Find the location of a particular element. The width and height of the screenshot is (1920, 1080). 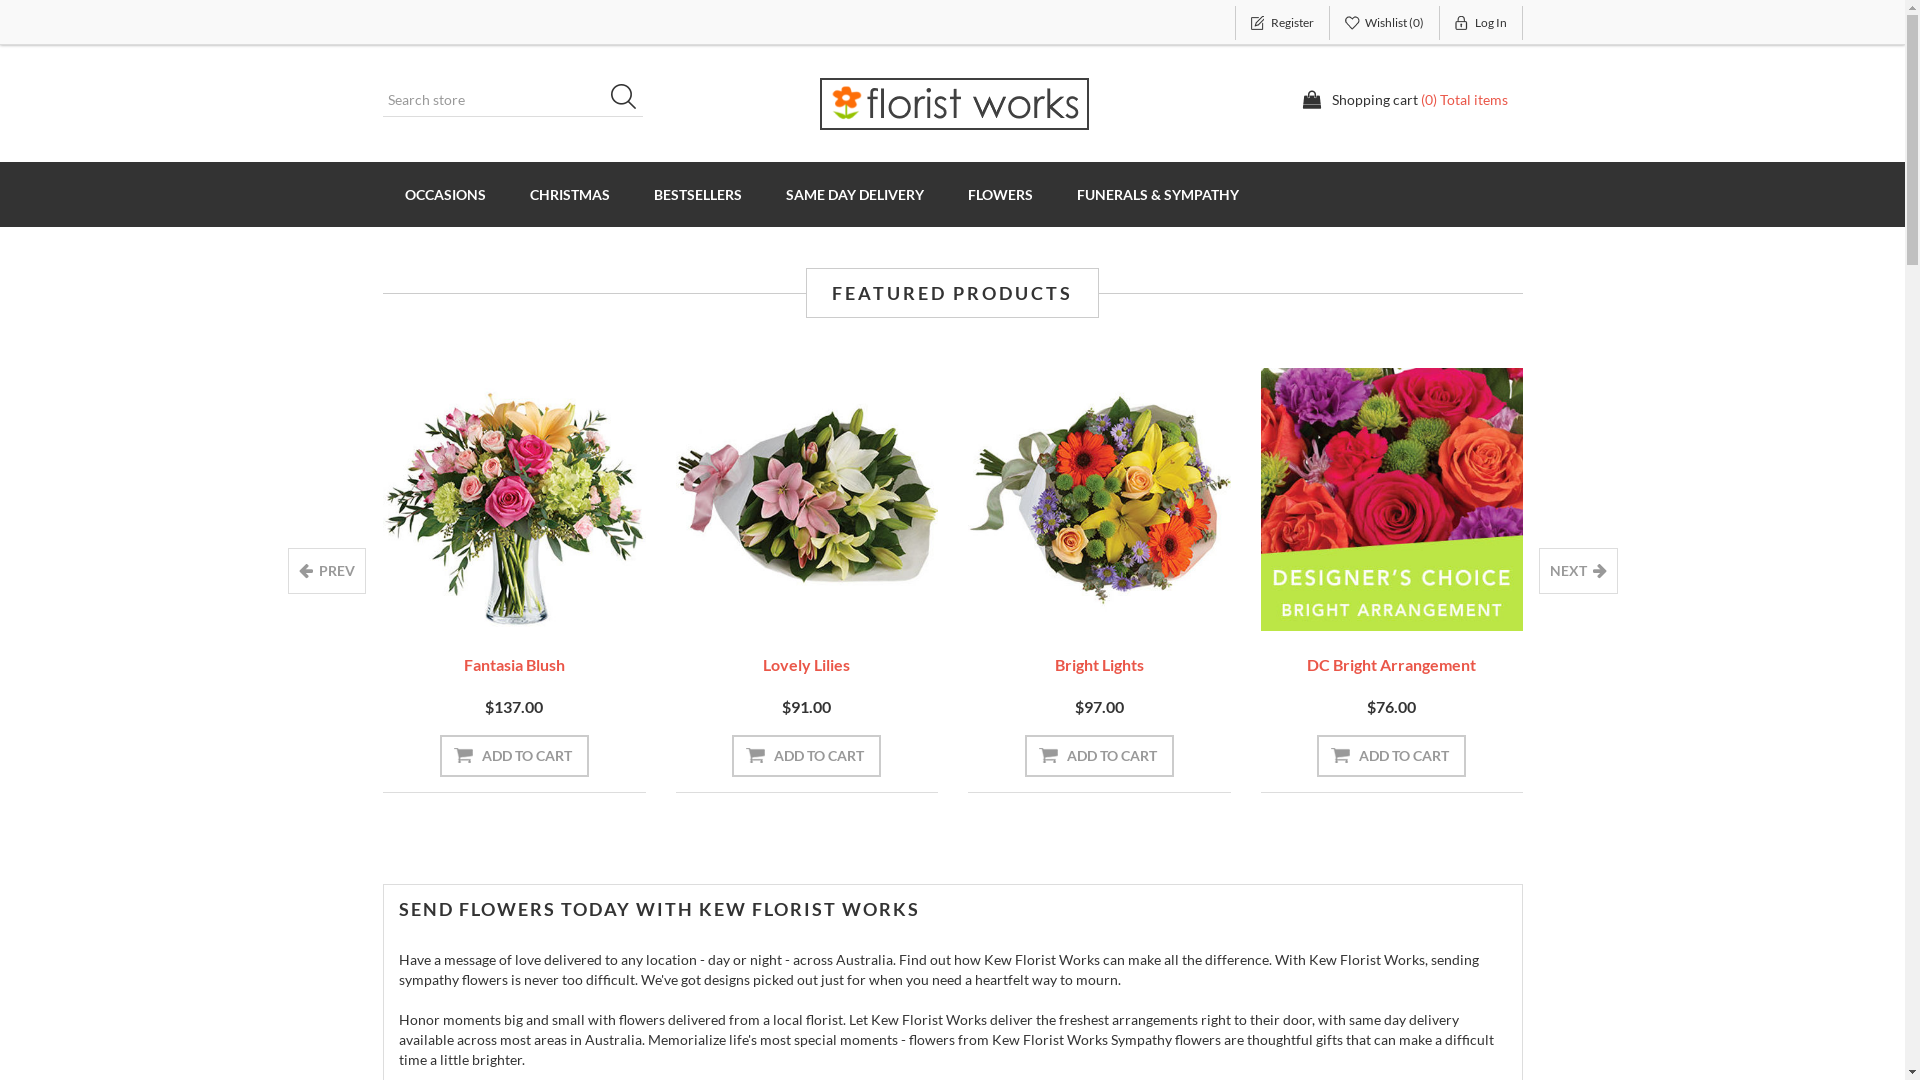

CHRISTMAS is located at coordinates (570, 194).